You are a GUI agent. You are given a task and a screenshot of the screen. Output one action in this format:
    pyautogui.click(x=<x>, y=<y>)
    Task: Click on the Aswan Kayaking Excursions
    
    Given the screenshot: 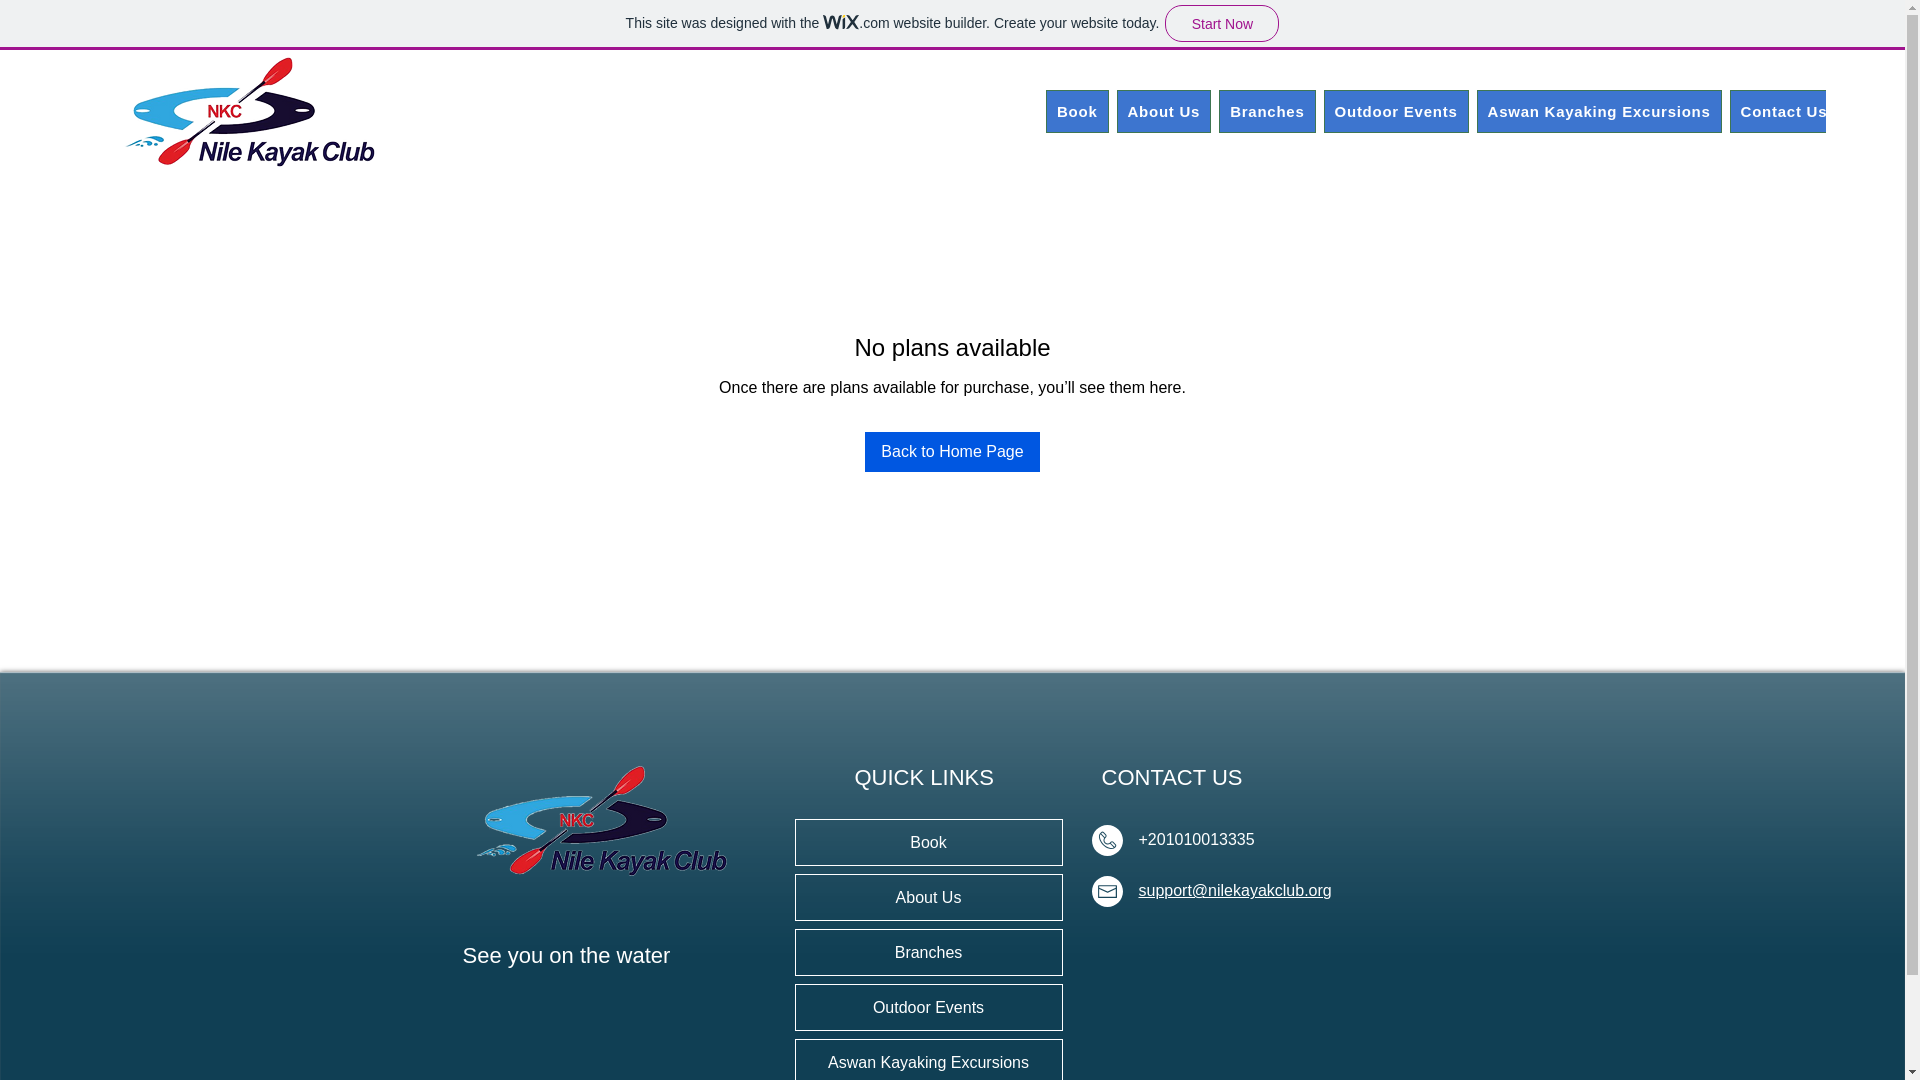 What is the action you would take?
    pyautogui.click(x=1599, y=110)
    